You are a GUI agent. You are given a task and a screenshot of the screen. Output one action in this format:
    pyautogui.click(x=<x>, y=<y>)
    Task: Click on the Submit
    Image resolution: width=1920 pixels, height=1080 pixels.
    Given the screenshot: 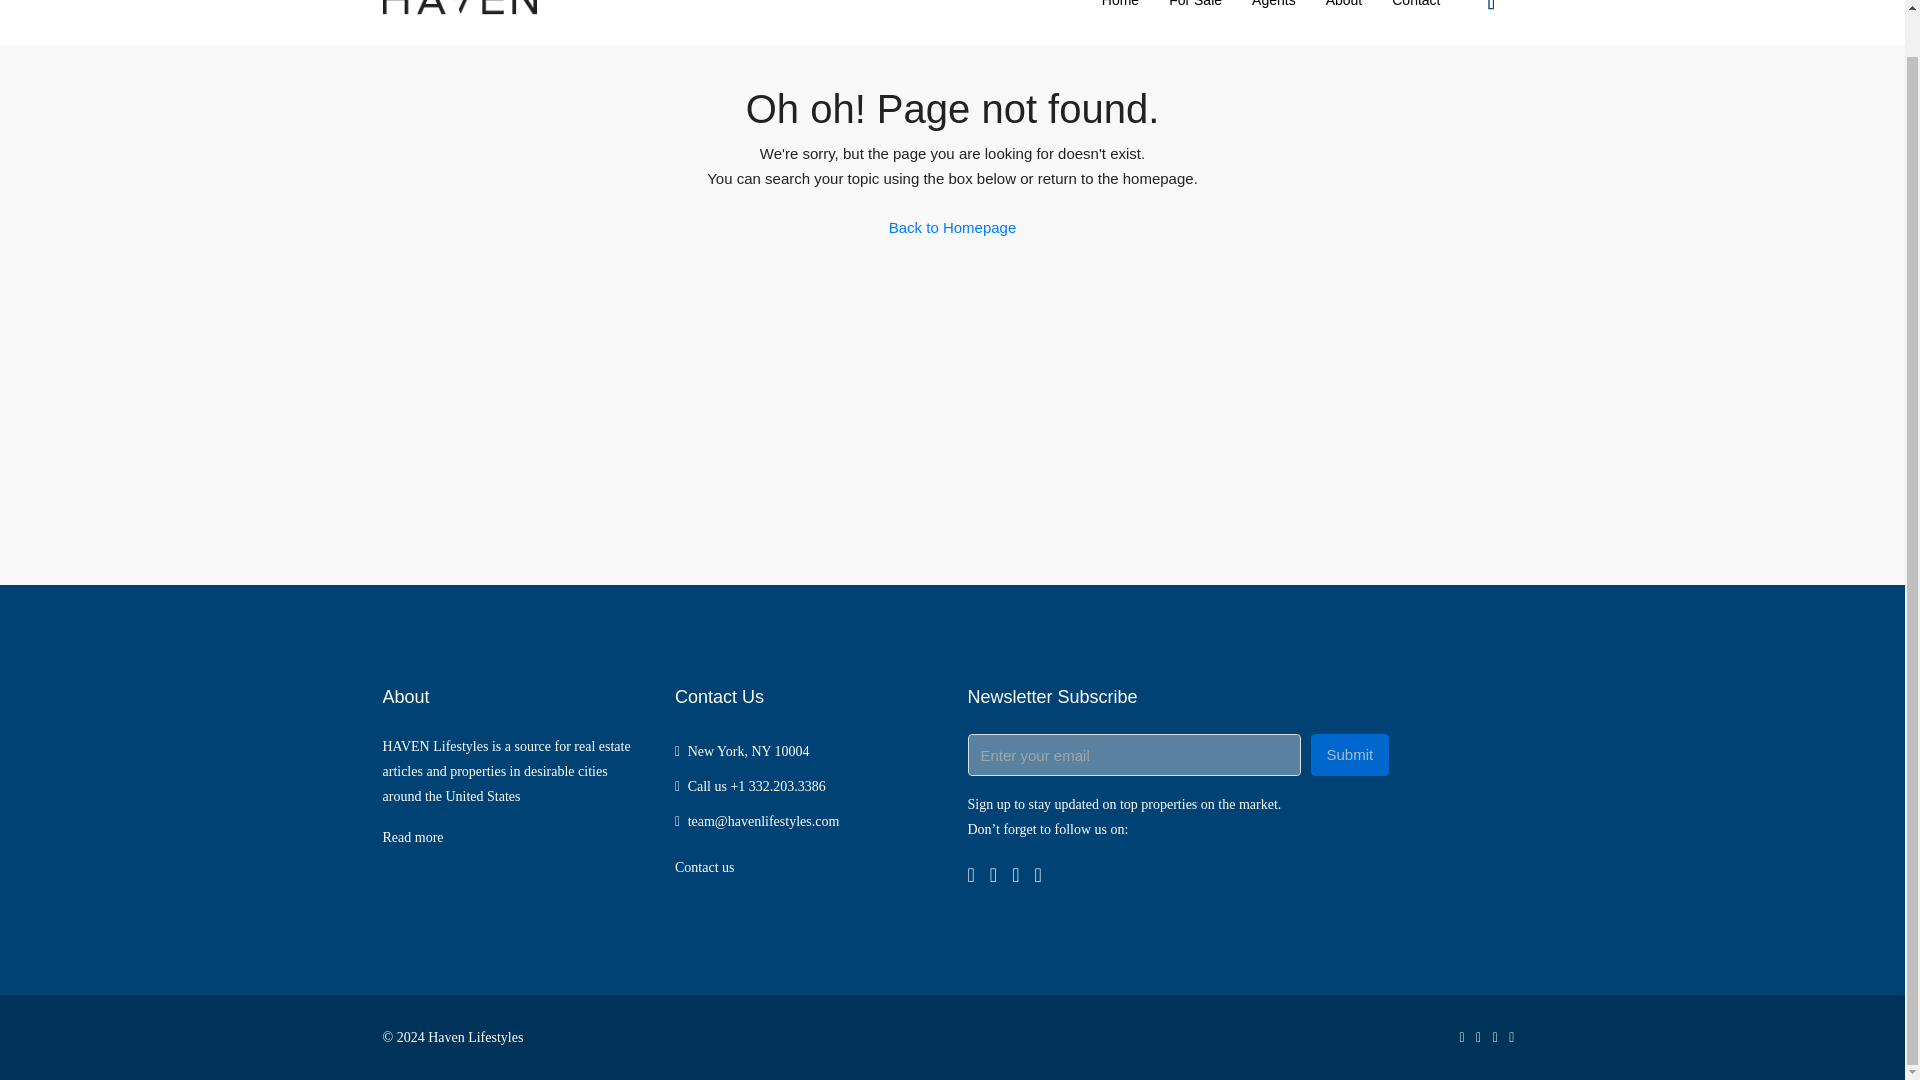 What is the action you would take?
    pyautogui.click(x=1348, y=755)
    